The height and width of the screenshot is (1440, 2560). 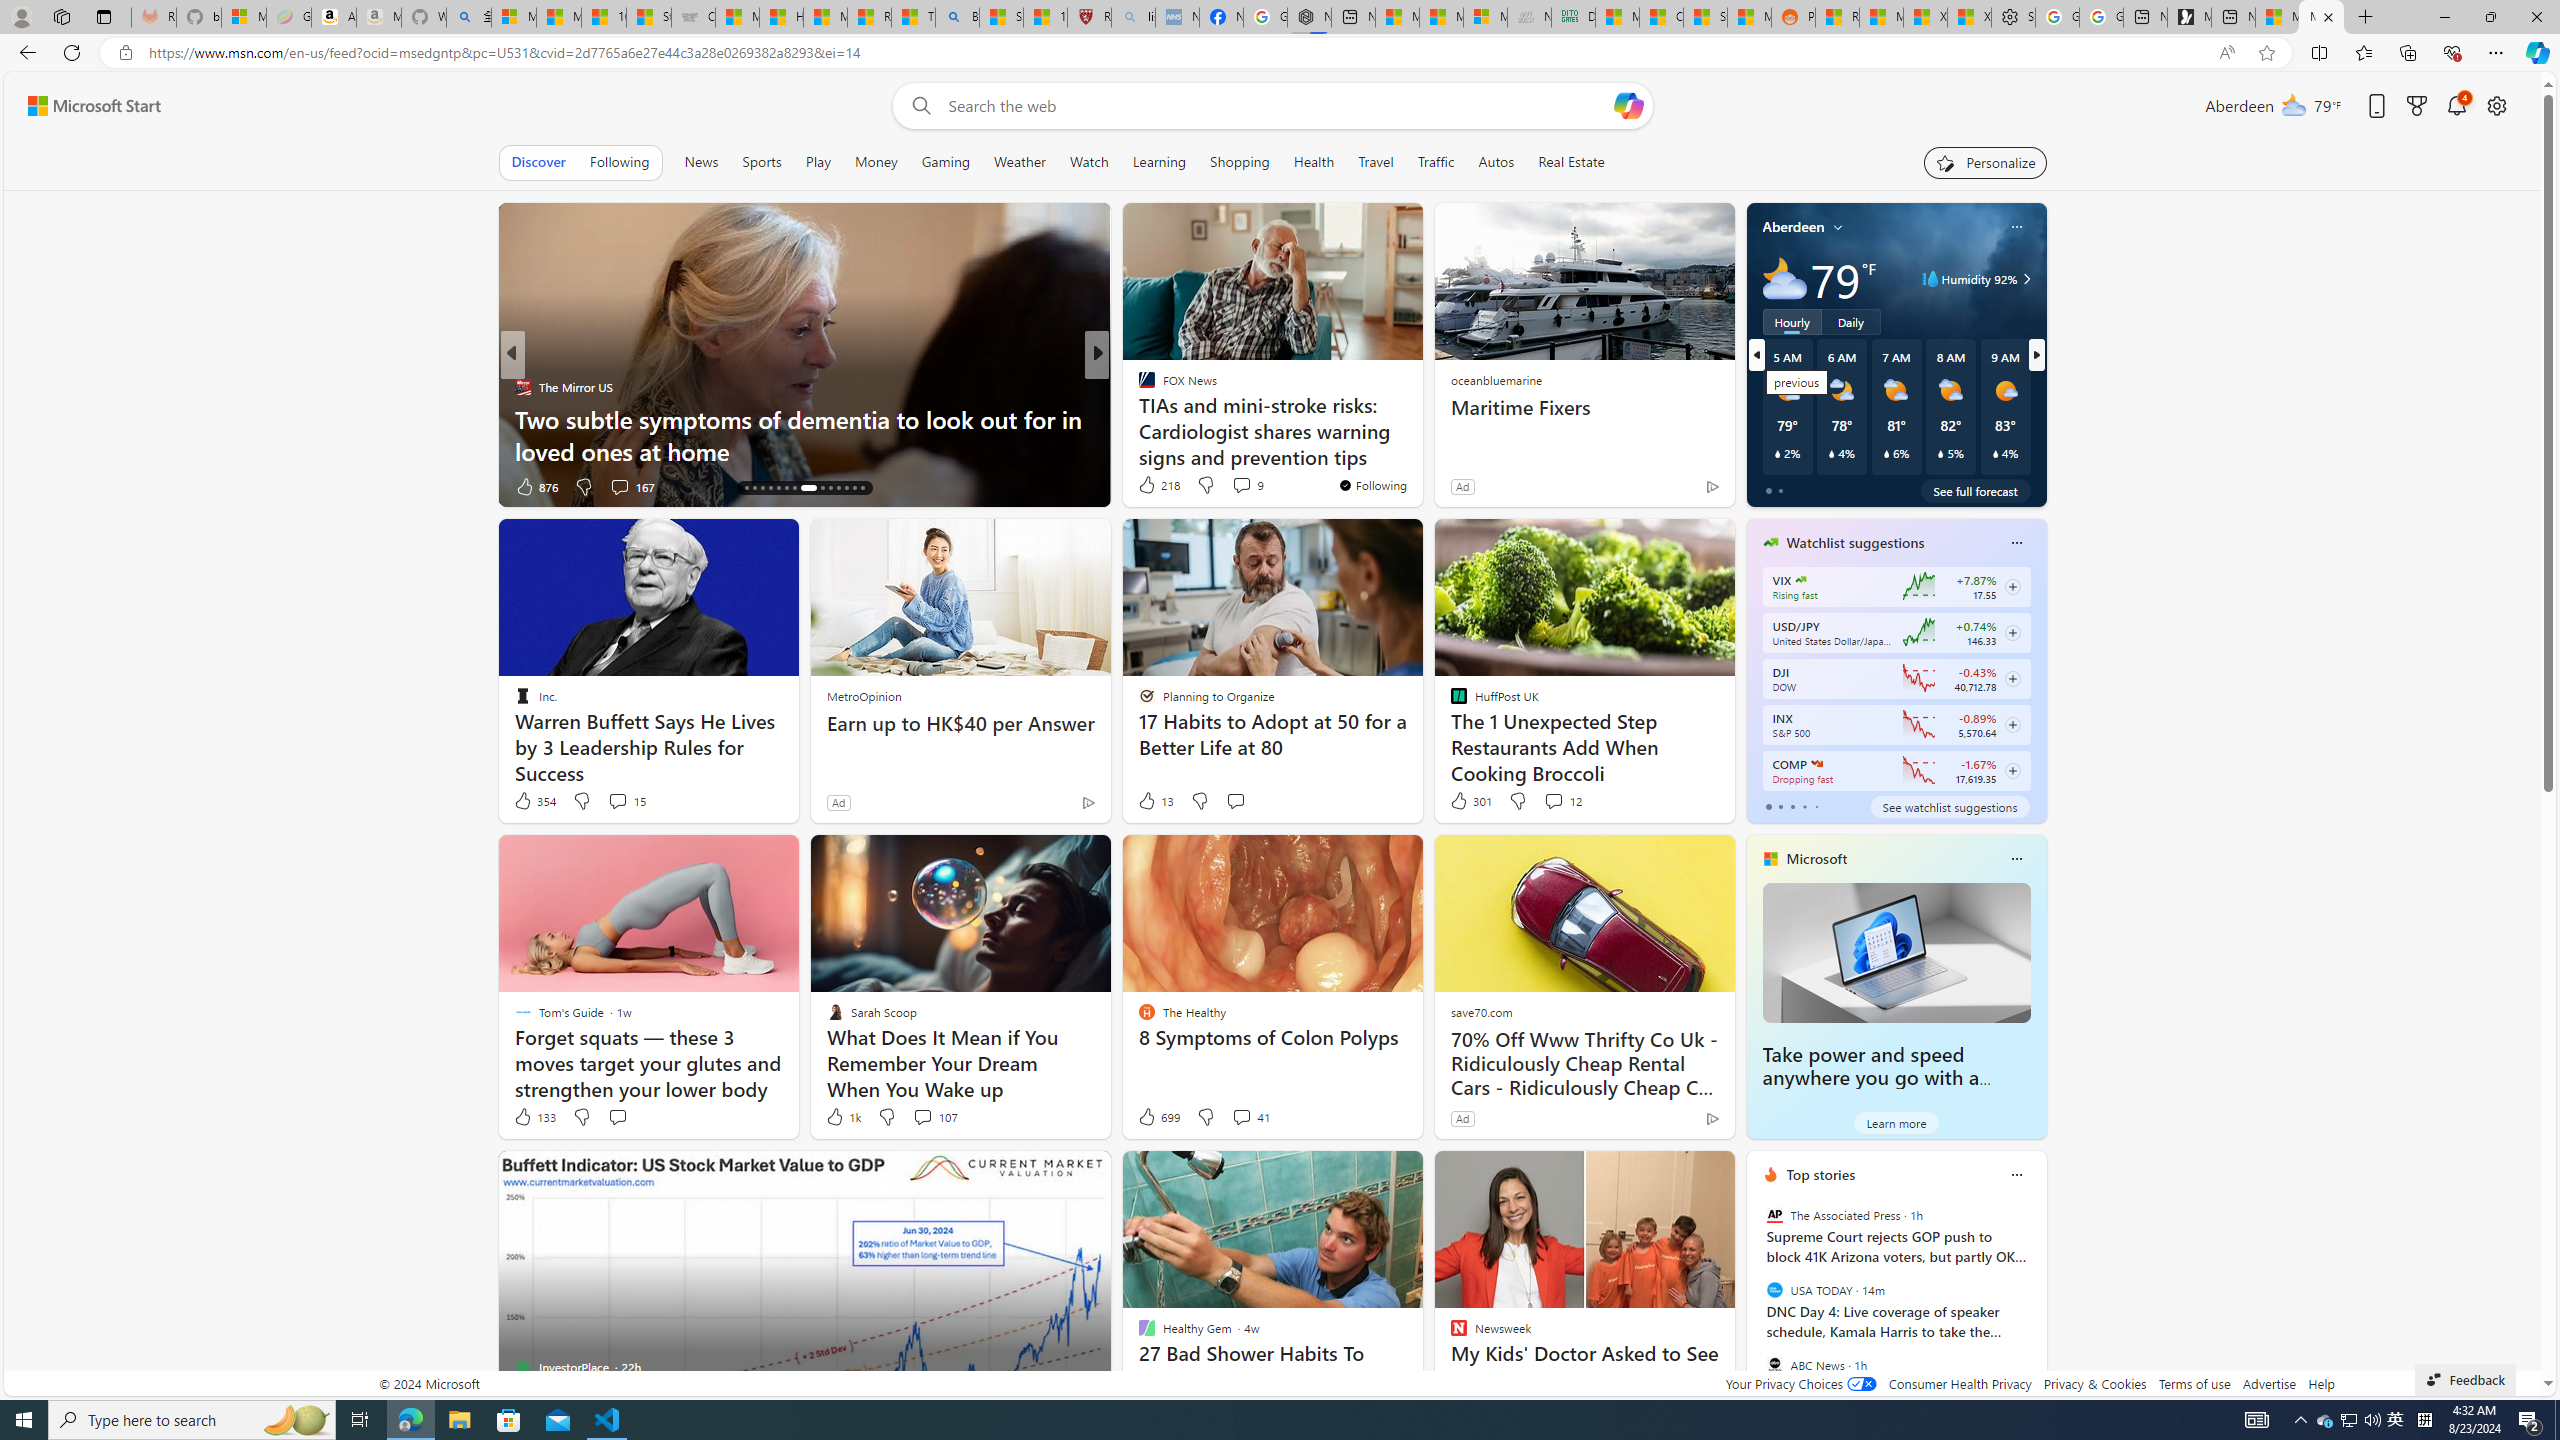 I want to click on Aberdeen, so click(x=1793, y=226).